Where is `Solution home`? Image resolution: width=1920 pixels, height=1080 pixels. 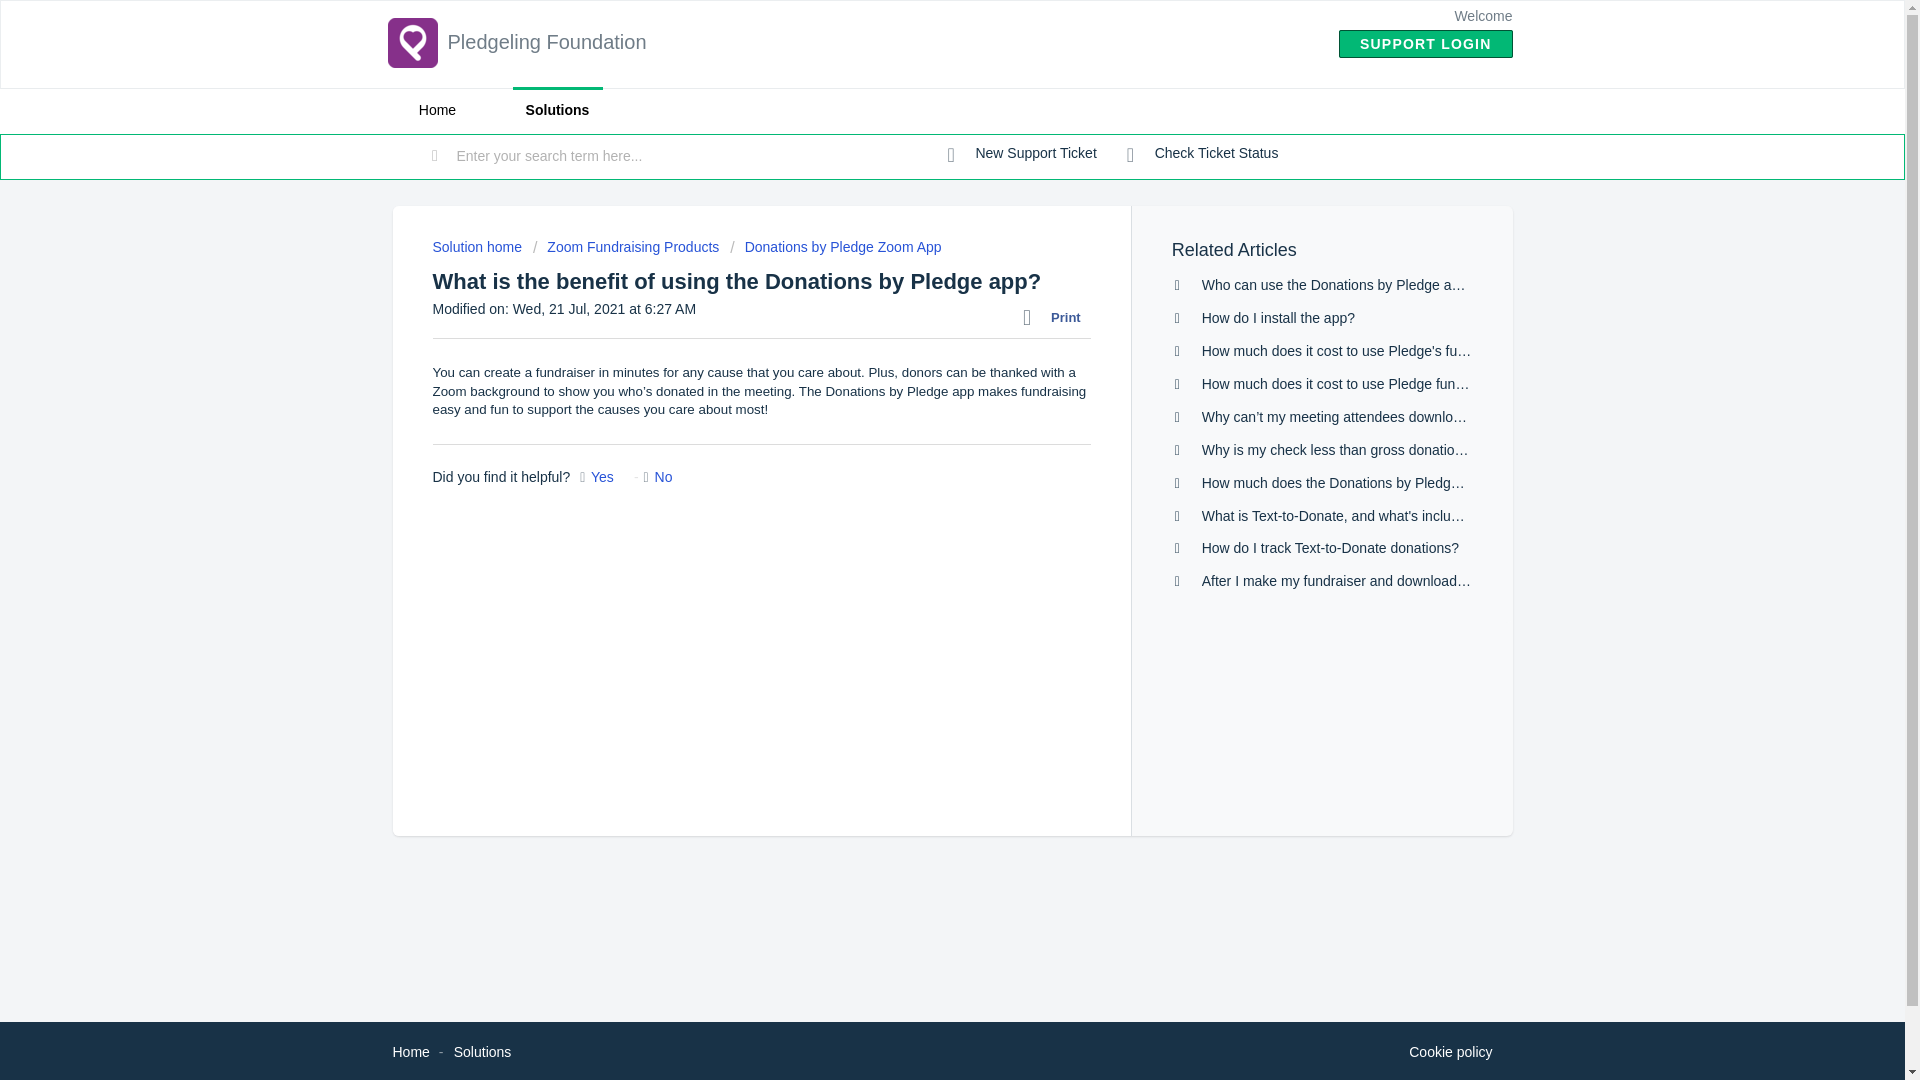
Solution home is located at coordinates (478, 246).